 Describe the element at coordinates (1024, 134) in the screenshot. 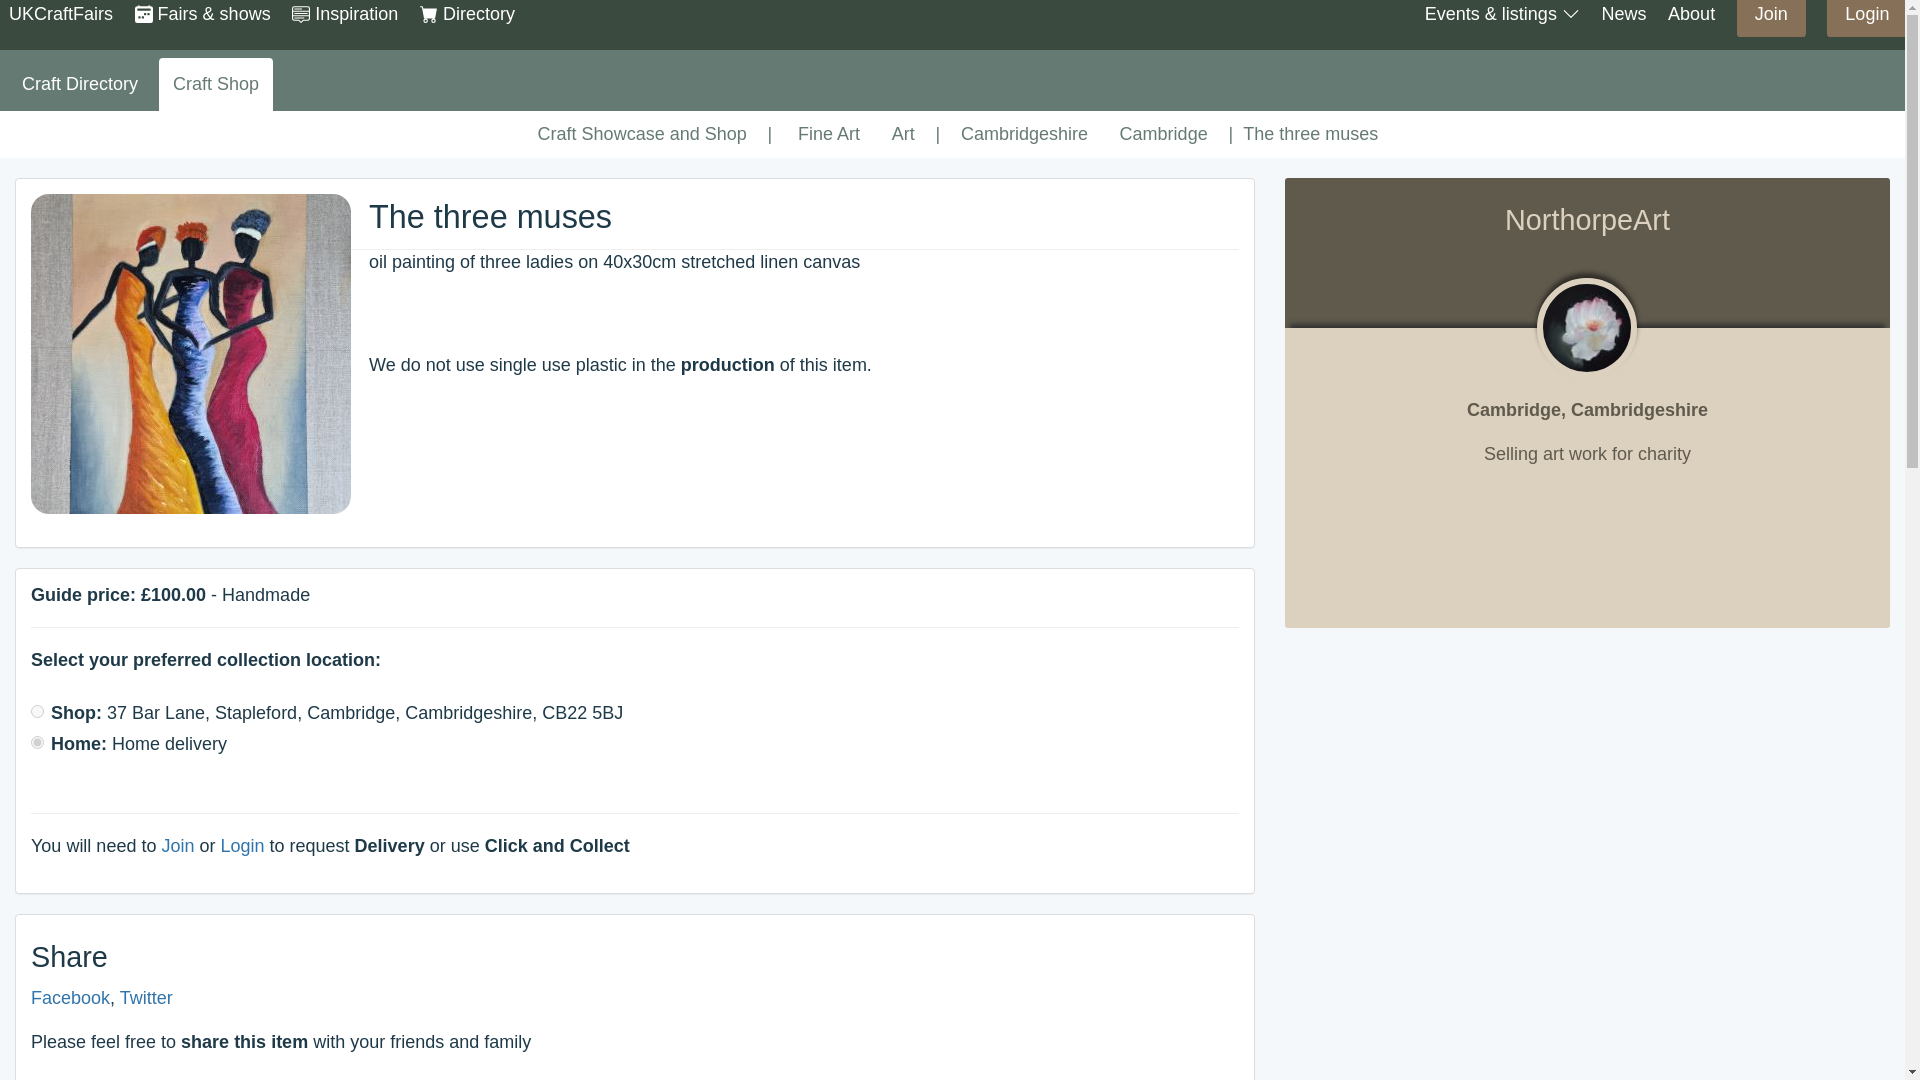

I see `Cambridgeshire` at that location.